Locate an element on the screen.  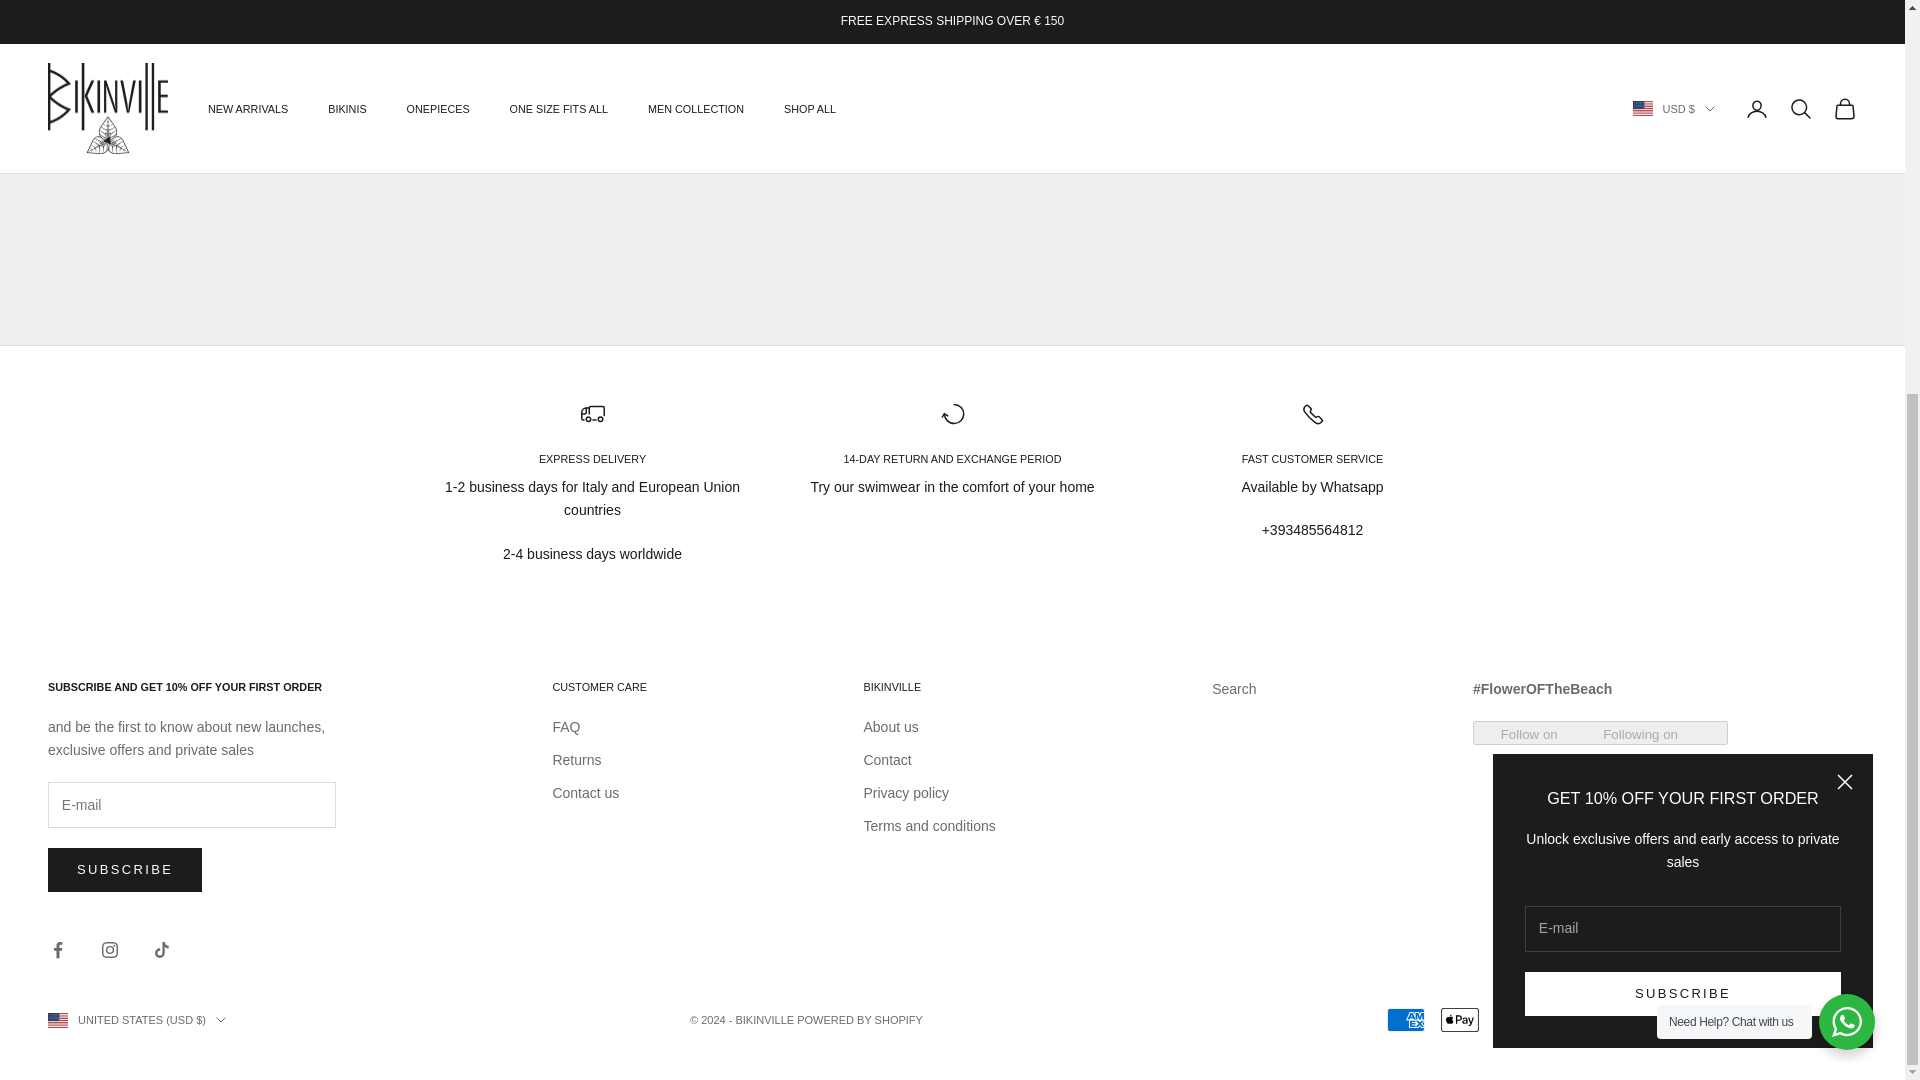
Newsletter popup is located at coordinates (1683, 291).